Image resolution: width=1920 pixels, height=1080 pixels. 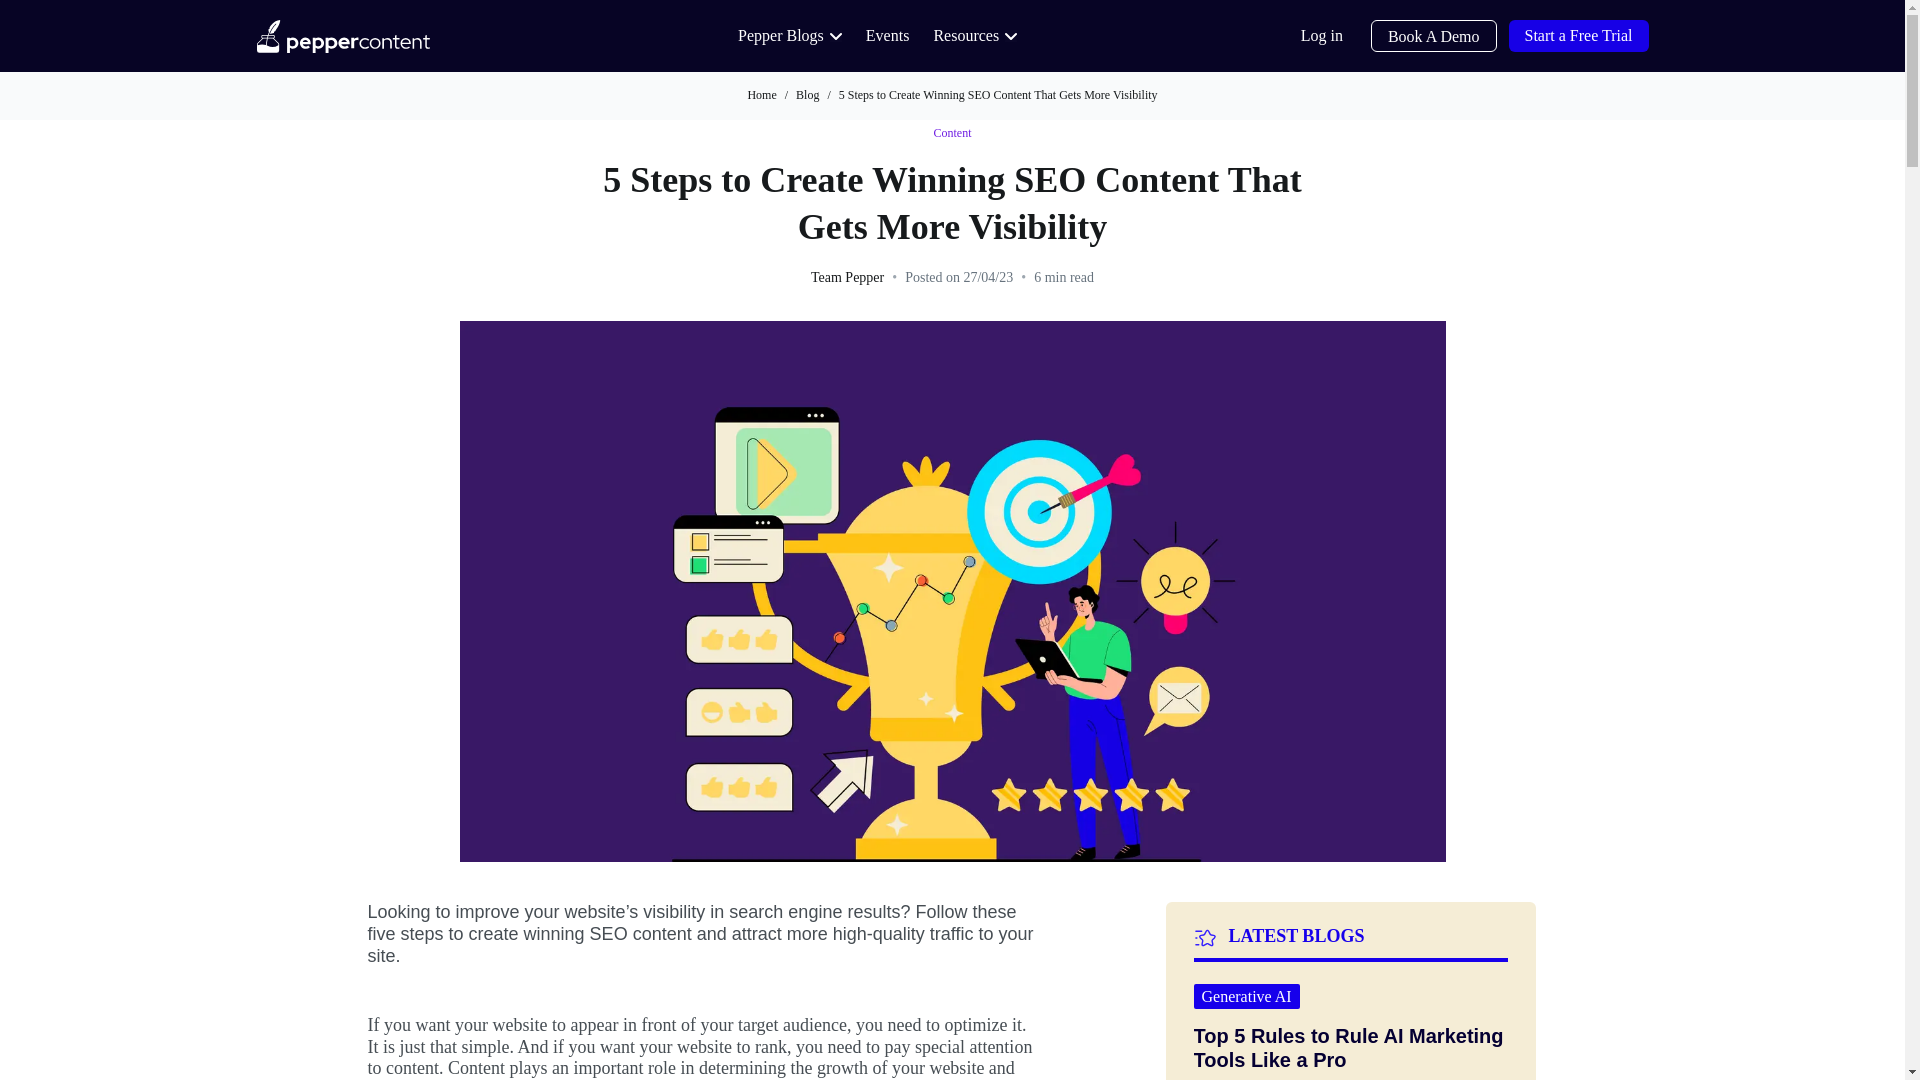 What do you see at coordinates (760, 94) in the screenshot?
I see `Home` at bounding box center [760, 94].